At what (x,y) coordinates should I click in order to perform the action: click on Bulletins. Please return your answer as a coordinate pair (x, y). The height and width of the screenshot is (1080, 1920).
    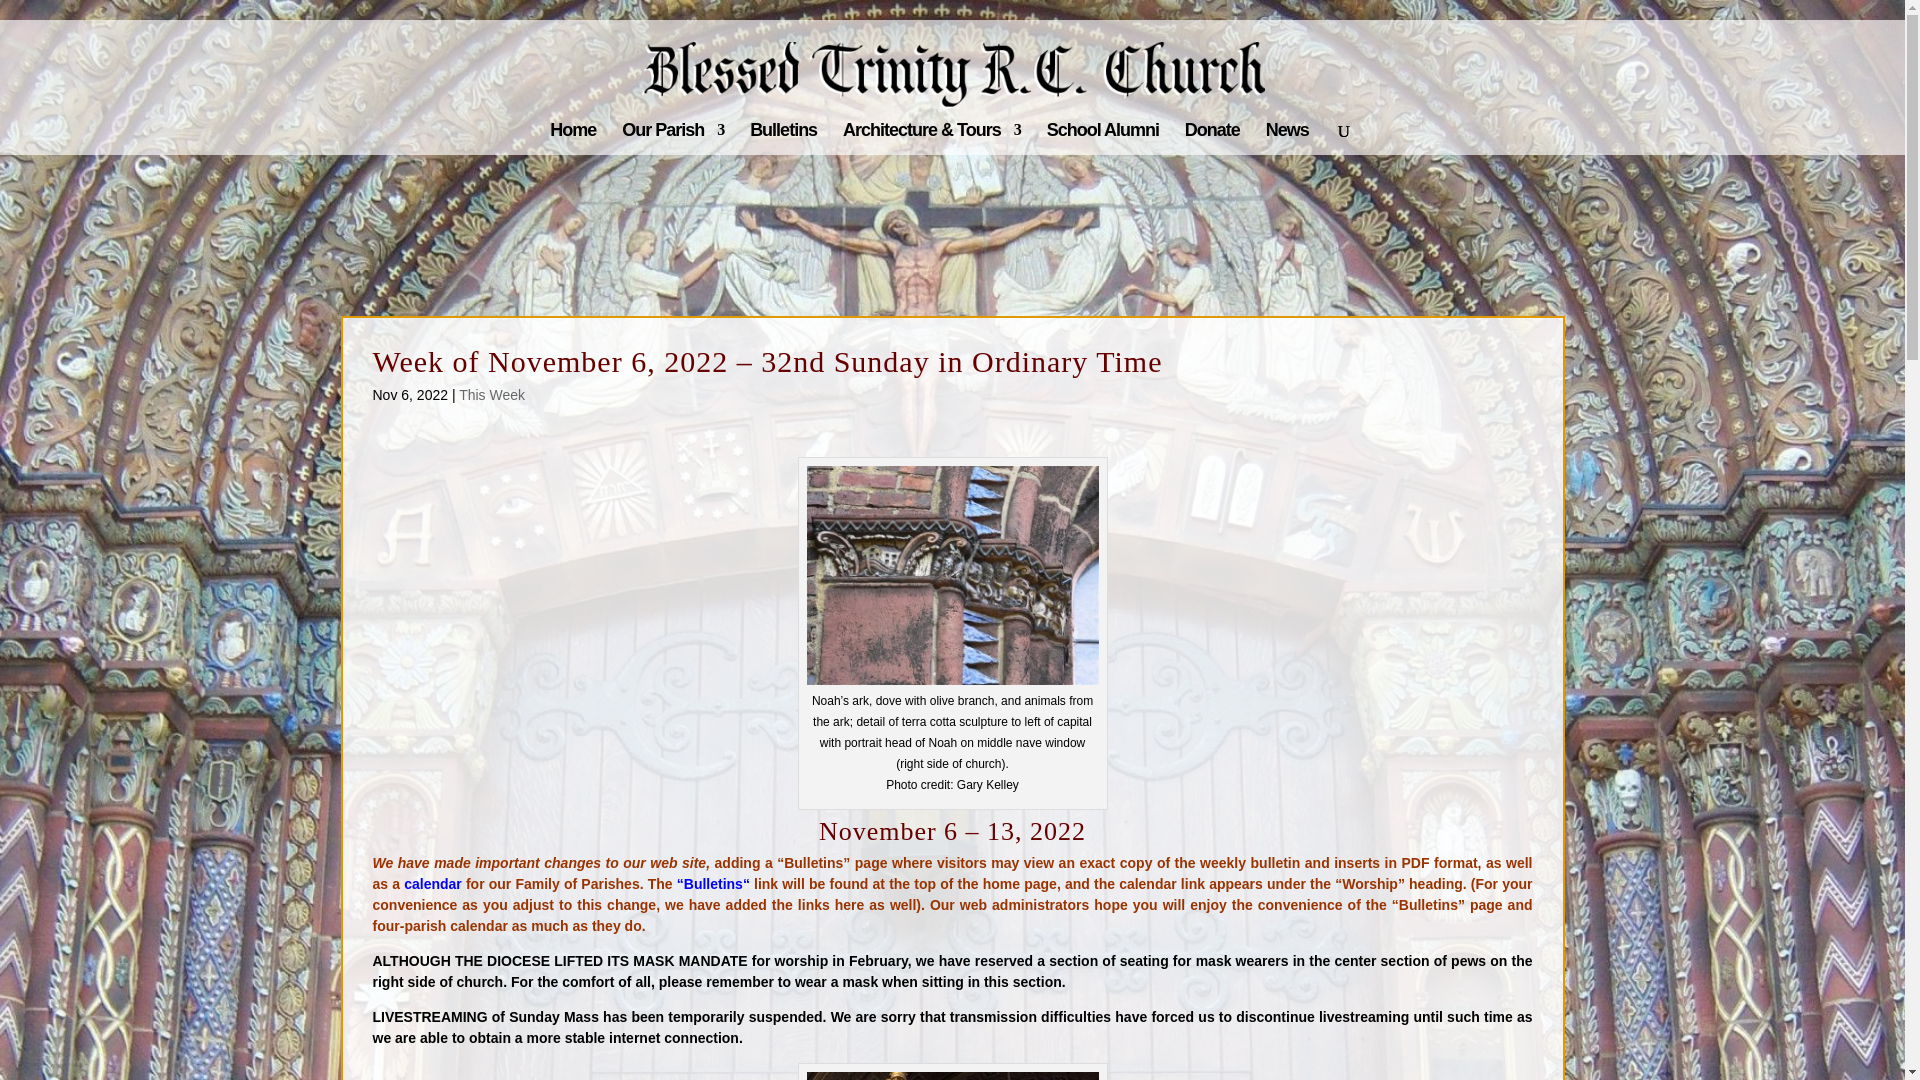
    Looking at the image, I should click on (784, 139).